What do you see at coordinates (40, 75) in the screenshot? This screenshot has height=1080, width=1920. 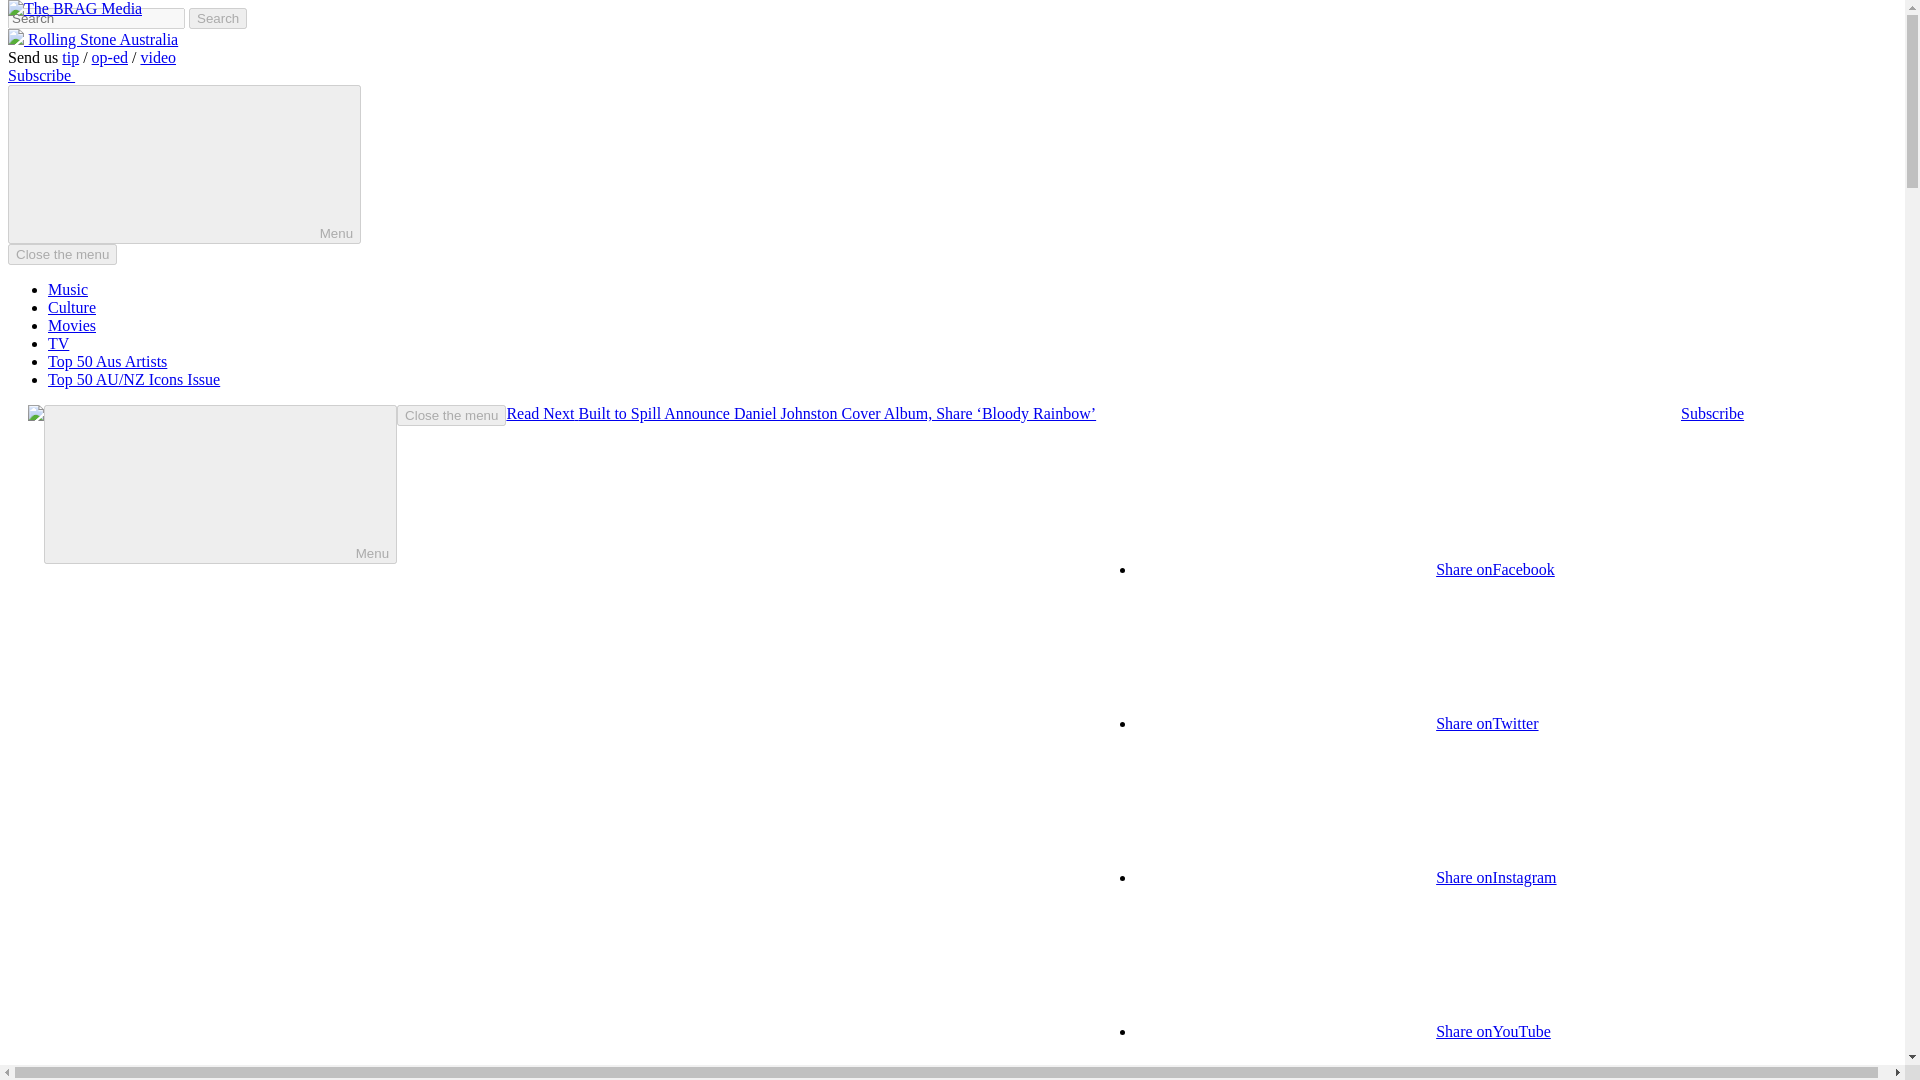 I see `Subscribe` at bounding box center [40, 75].